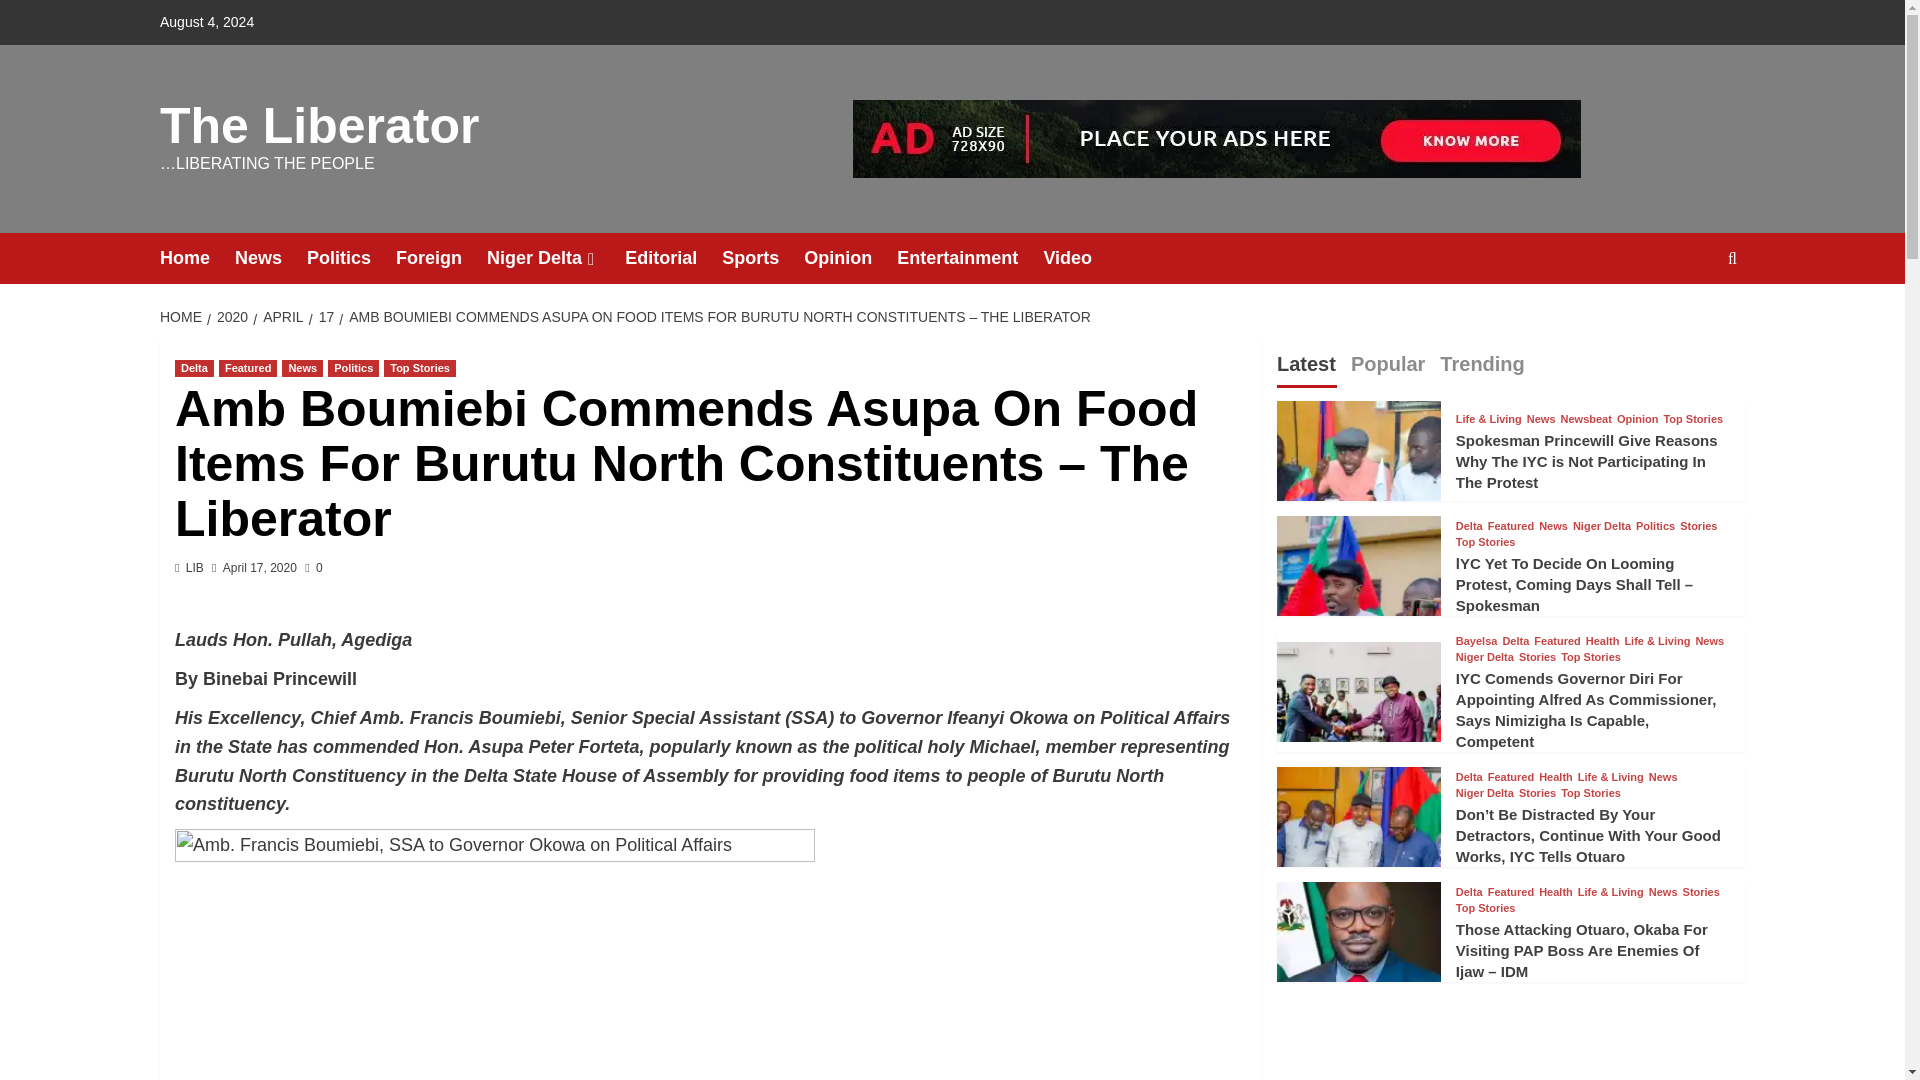  I want to click on Foreign, so click(441, 258).